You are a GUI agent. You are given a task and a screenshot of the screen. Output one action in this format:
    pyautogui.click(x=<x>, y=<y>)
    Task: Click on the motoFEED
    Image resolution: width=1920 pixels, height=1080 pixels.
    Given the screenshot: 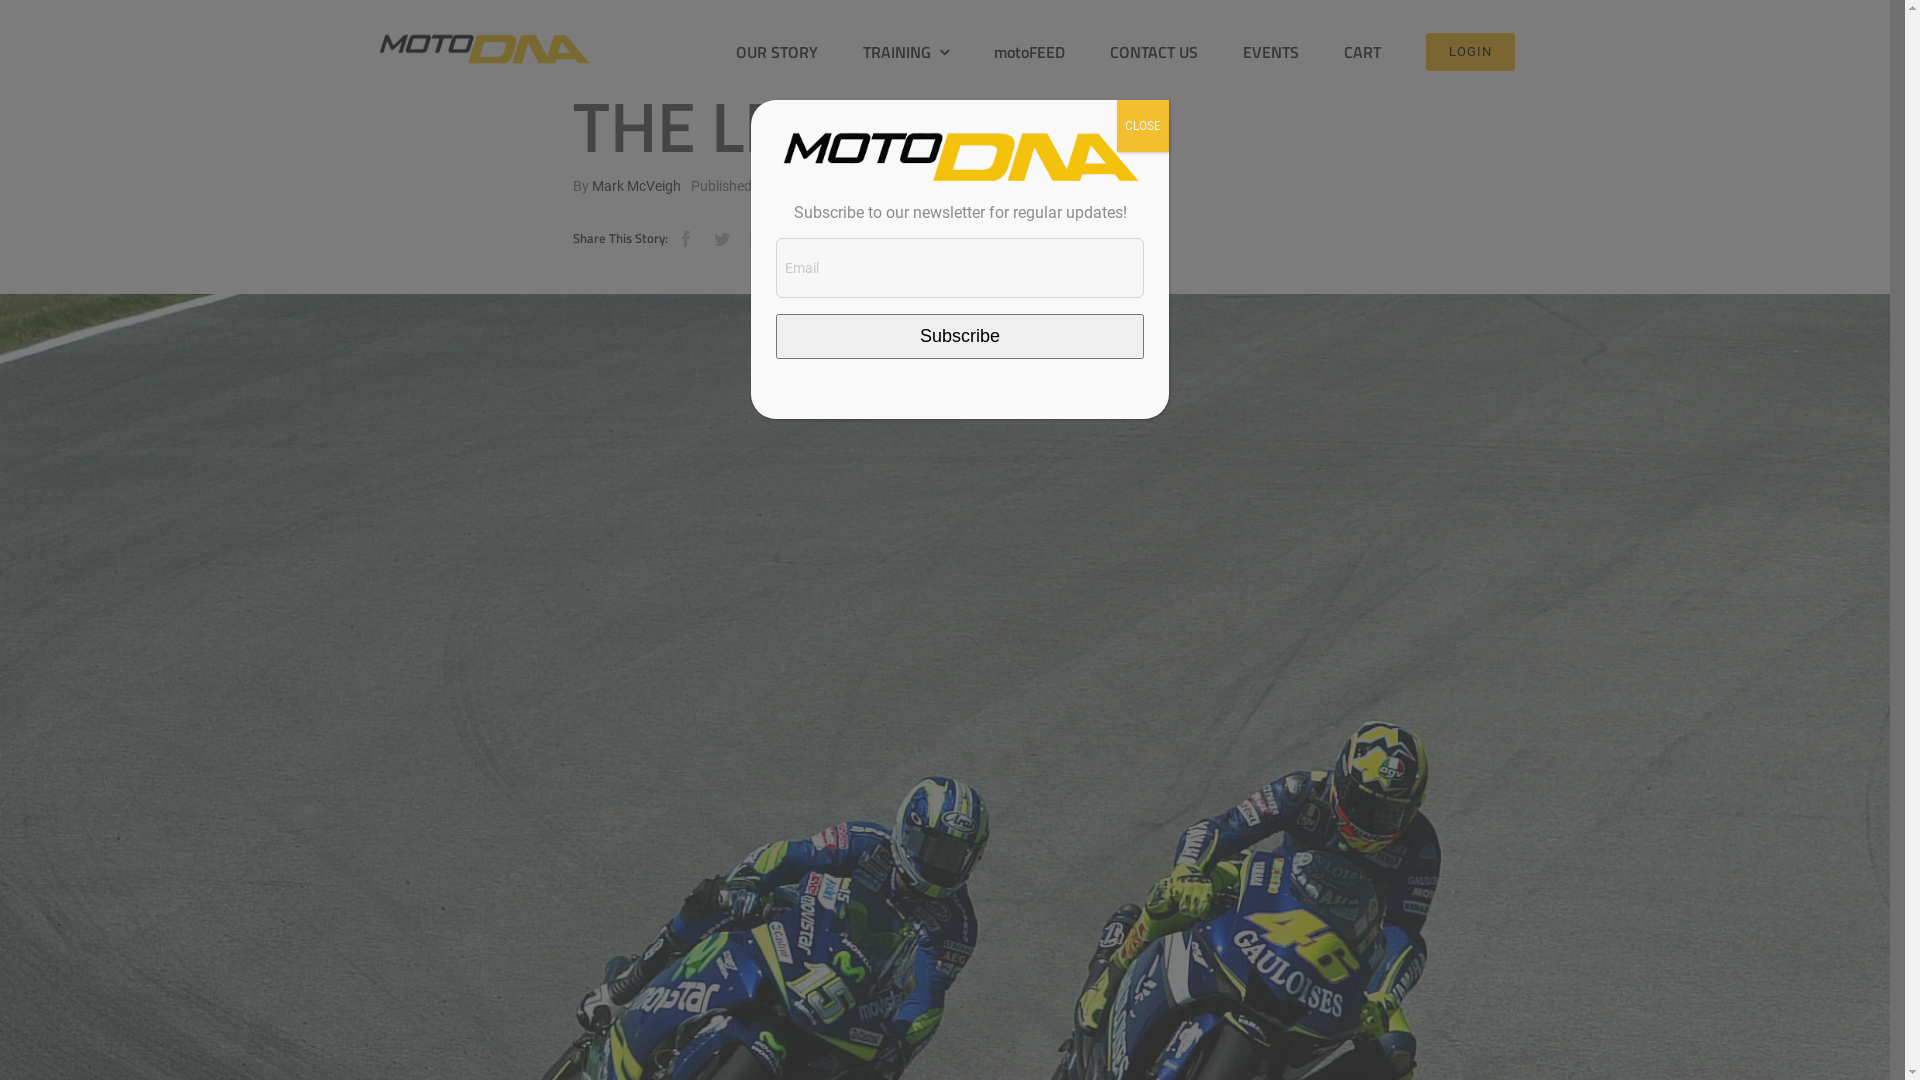 What is the action you would take?
    pyautogui.click(x=1030, y=52)
    